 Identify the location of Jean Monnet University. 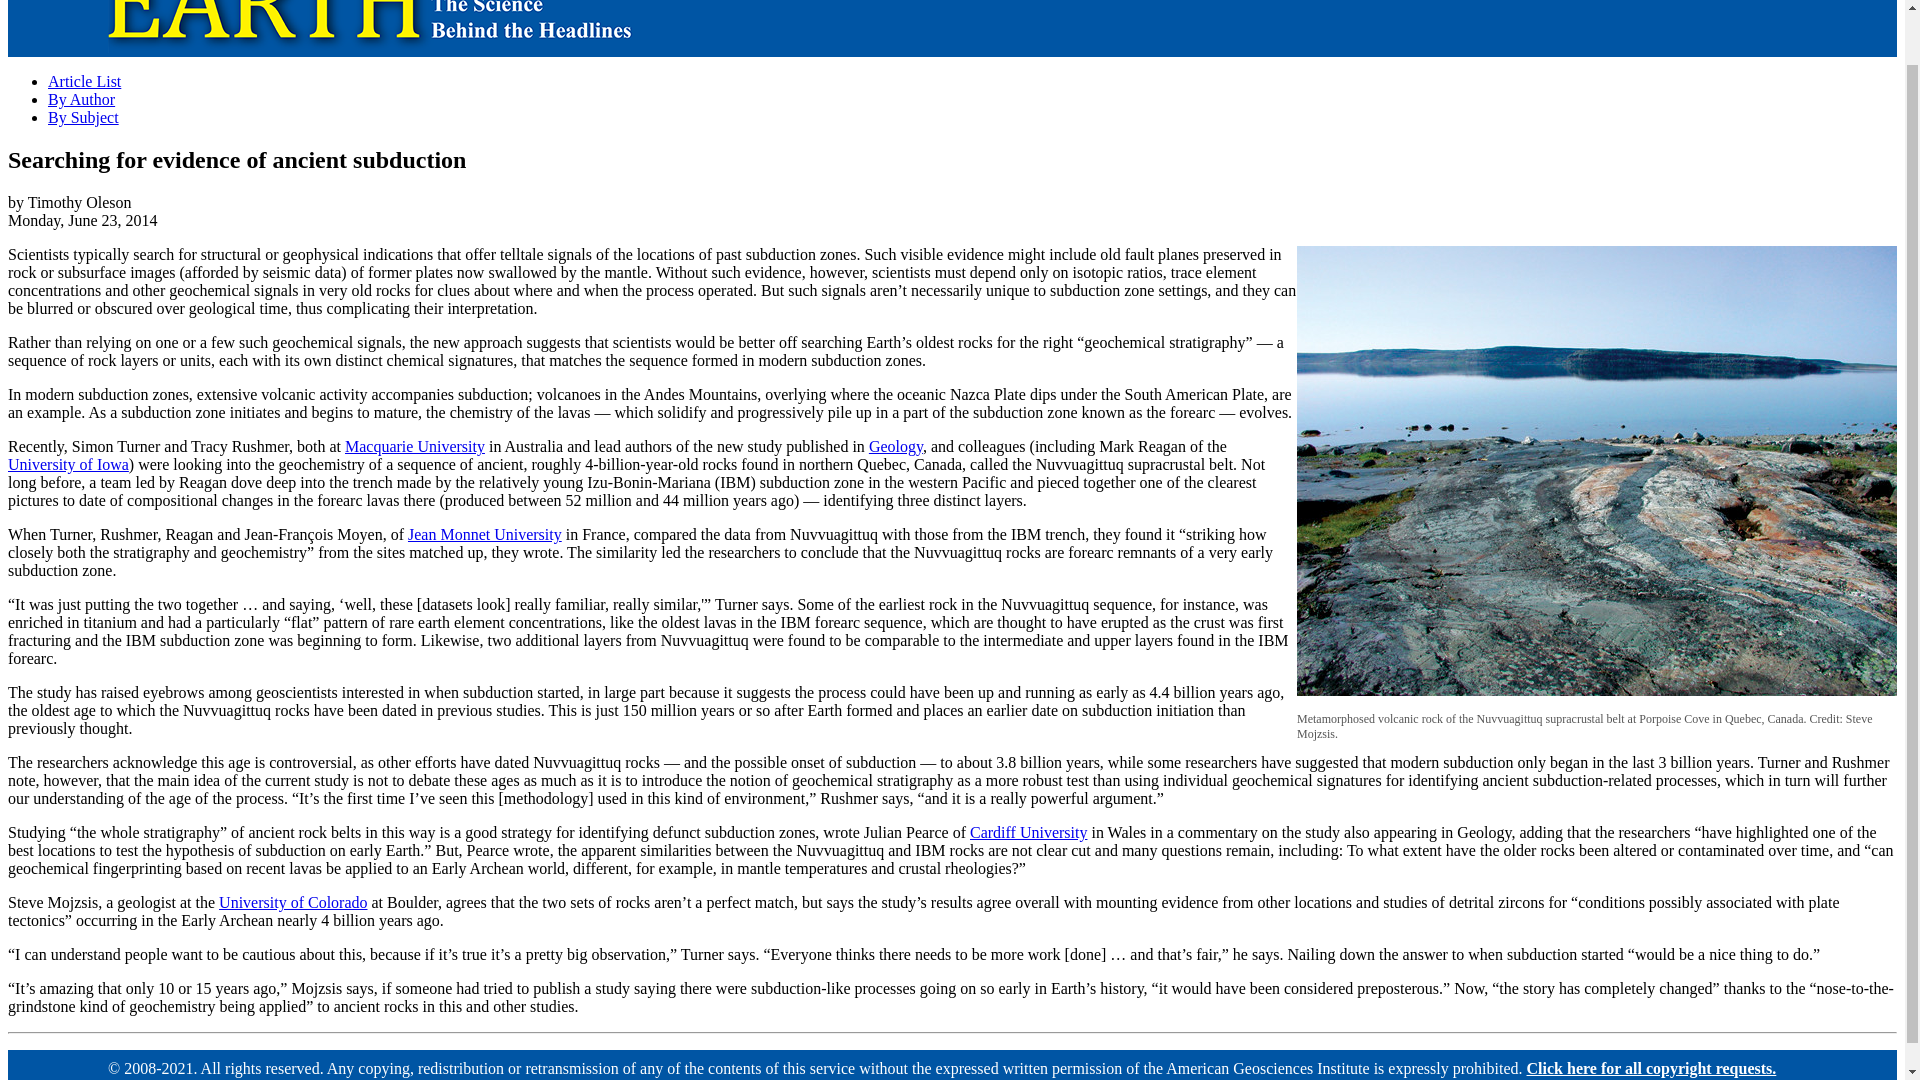
(484, 534).